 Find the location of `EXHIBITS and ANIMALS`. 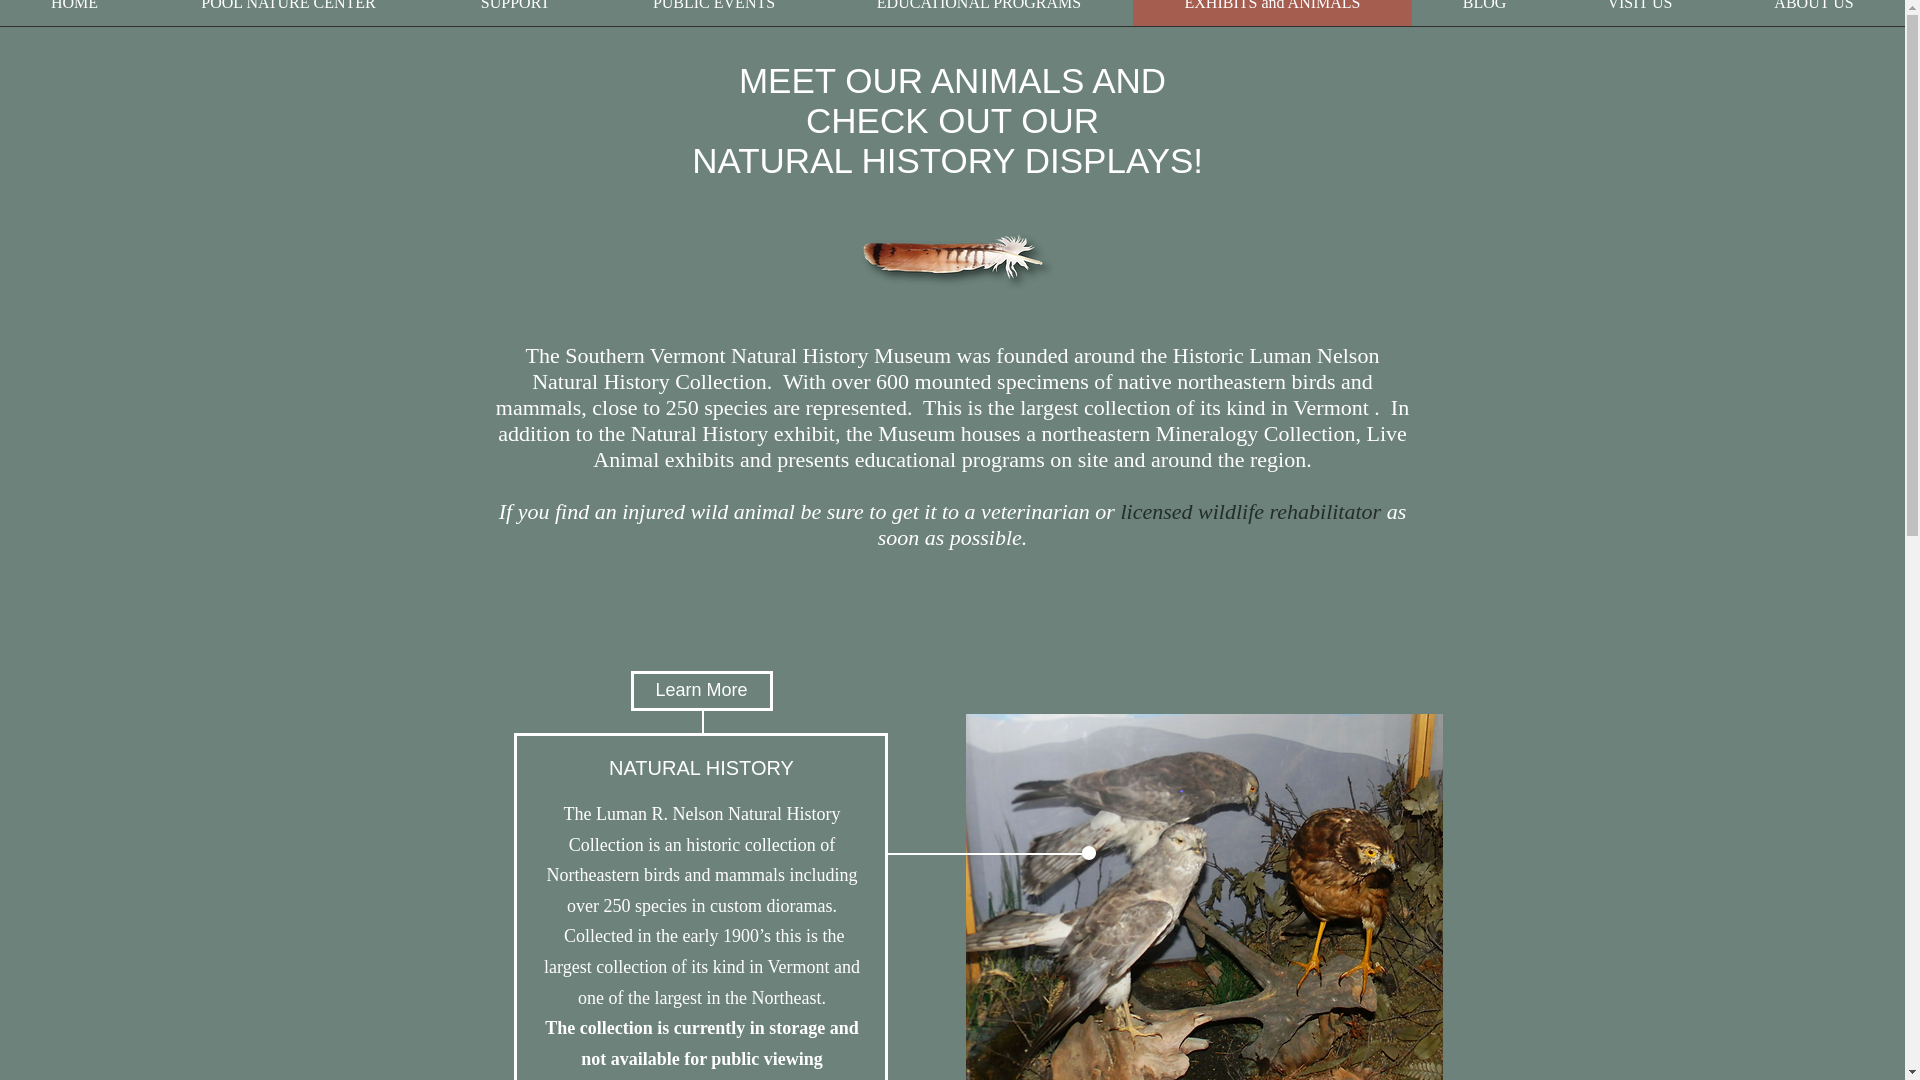

EXHIBITS and ANIMALS is located at coordinates (1272, 12).